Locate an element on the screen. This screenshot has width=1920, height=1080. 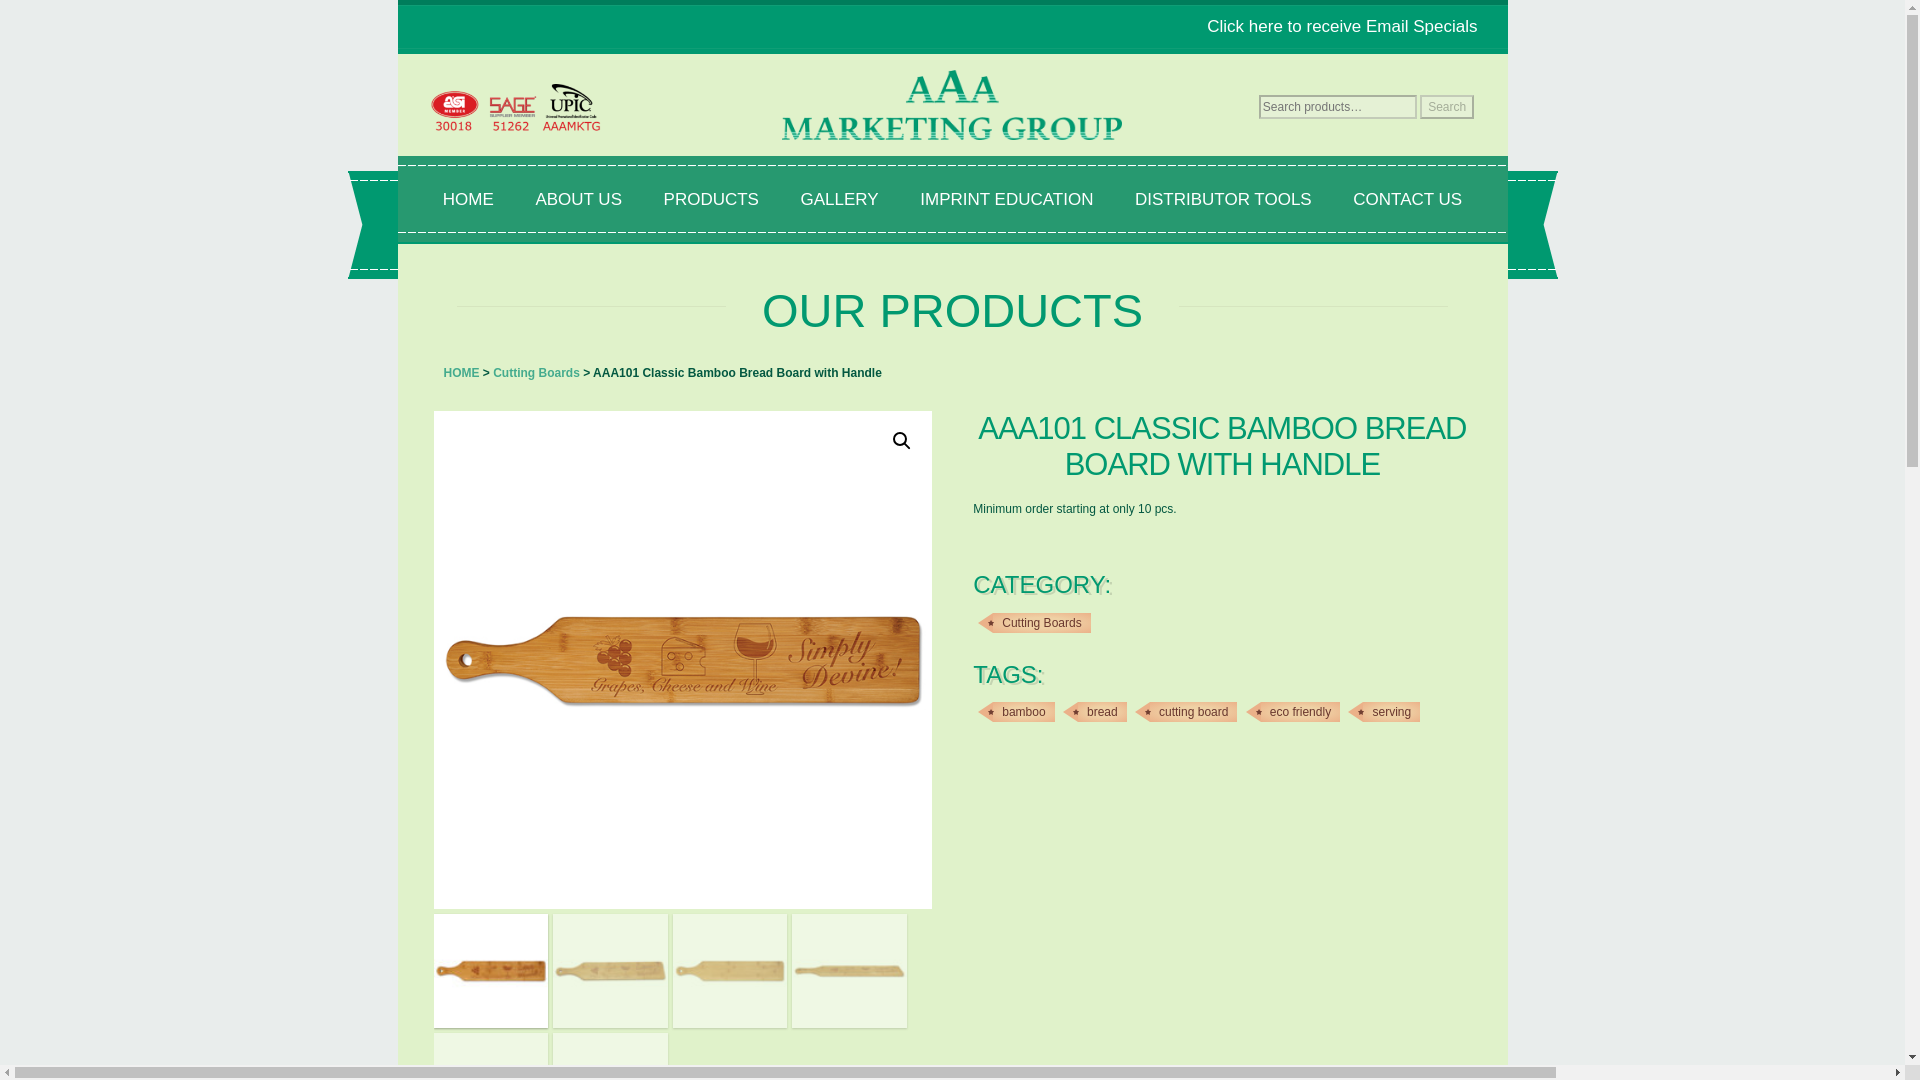
IMPRINT EDUCATION is located at coordinates (1006, 200).